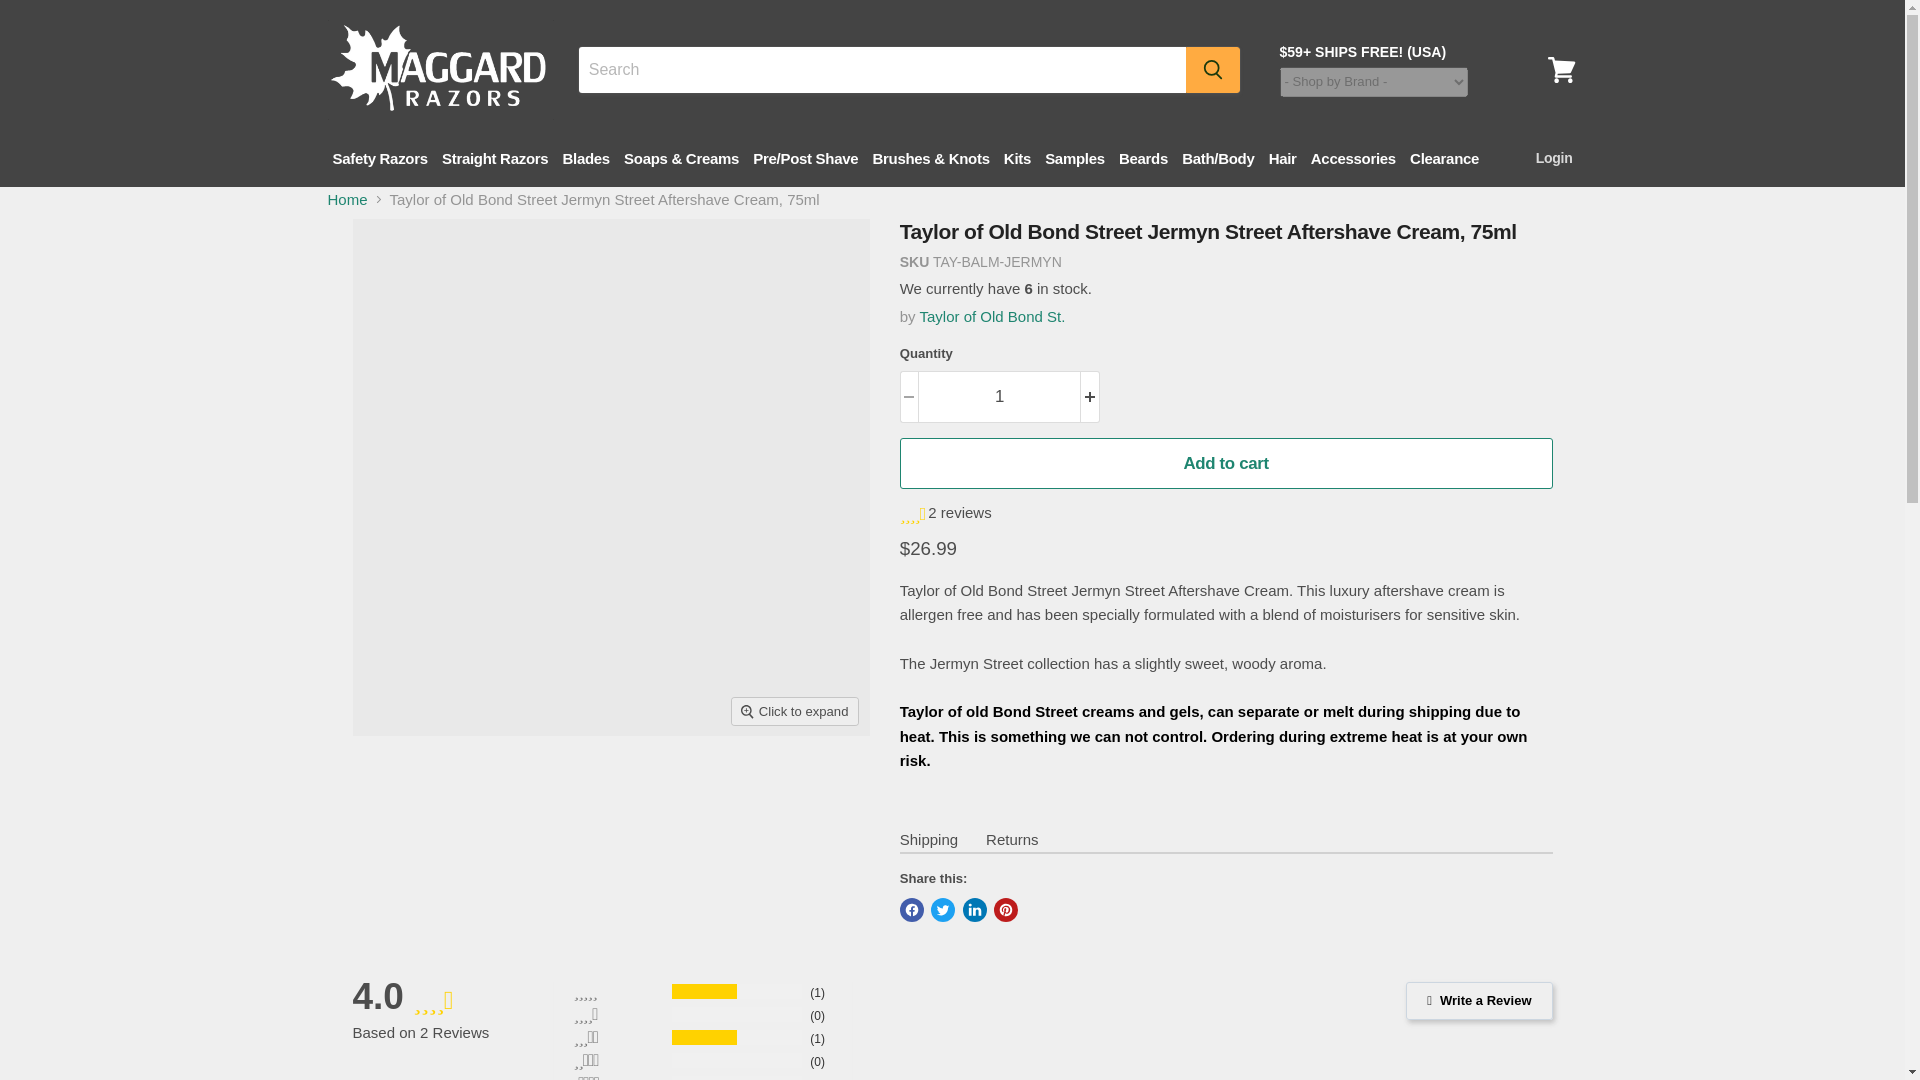 This screenshot has height=1080, width=1920. I want to click on Beards, so click(1143, 158).